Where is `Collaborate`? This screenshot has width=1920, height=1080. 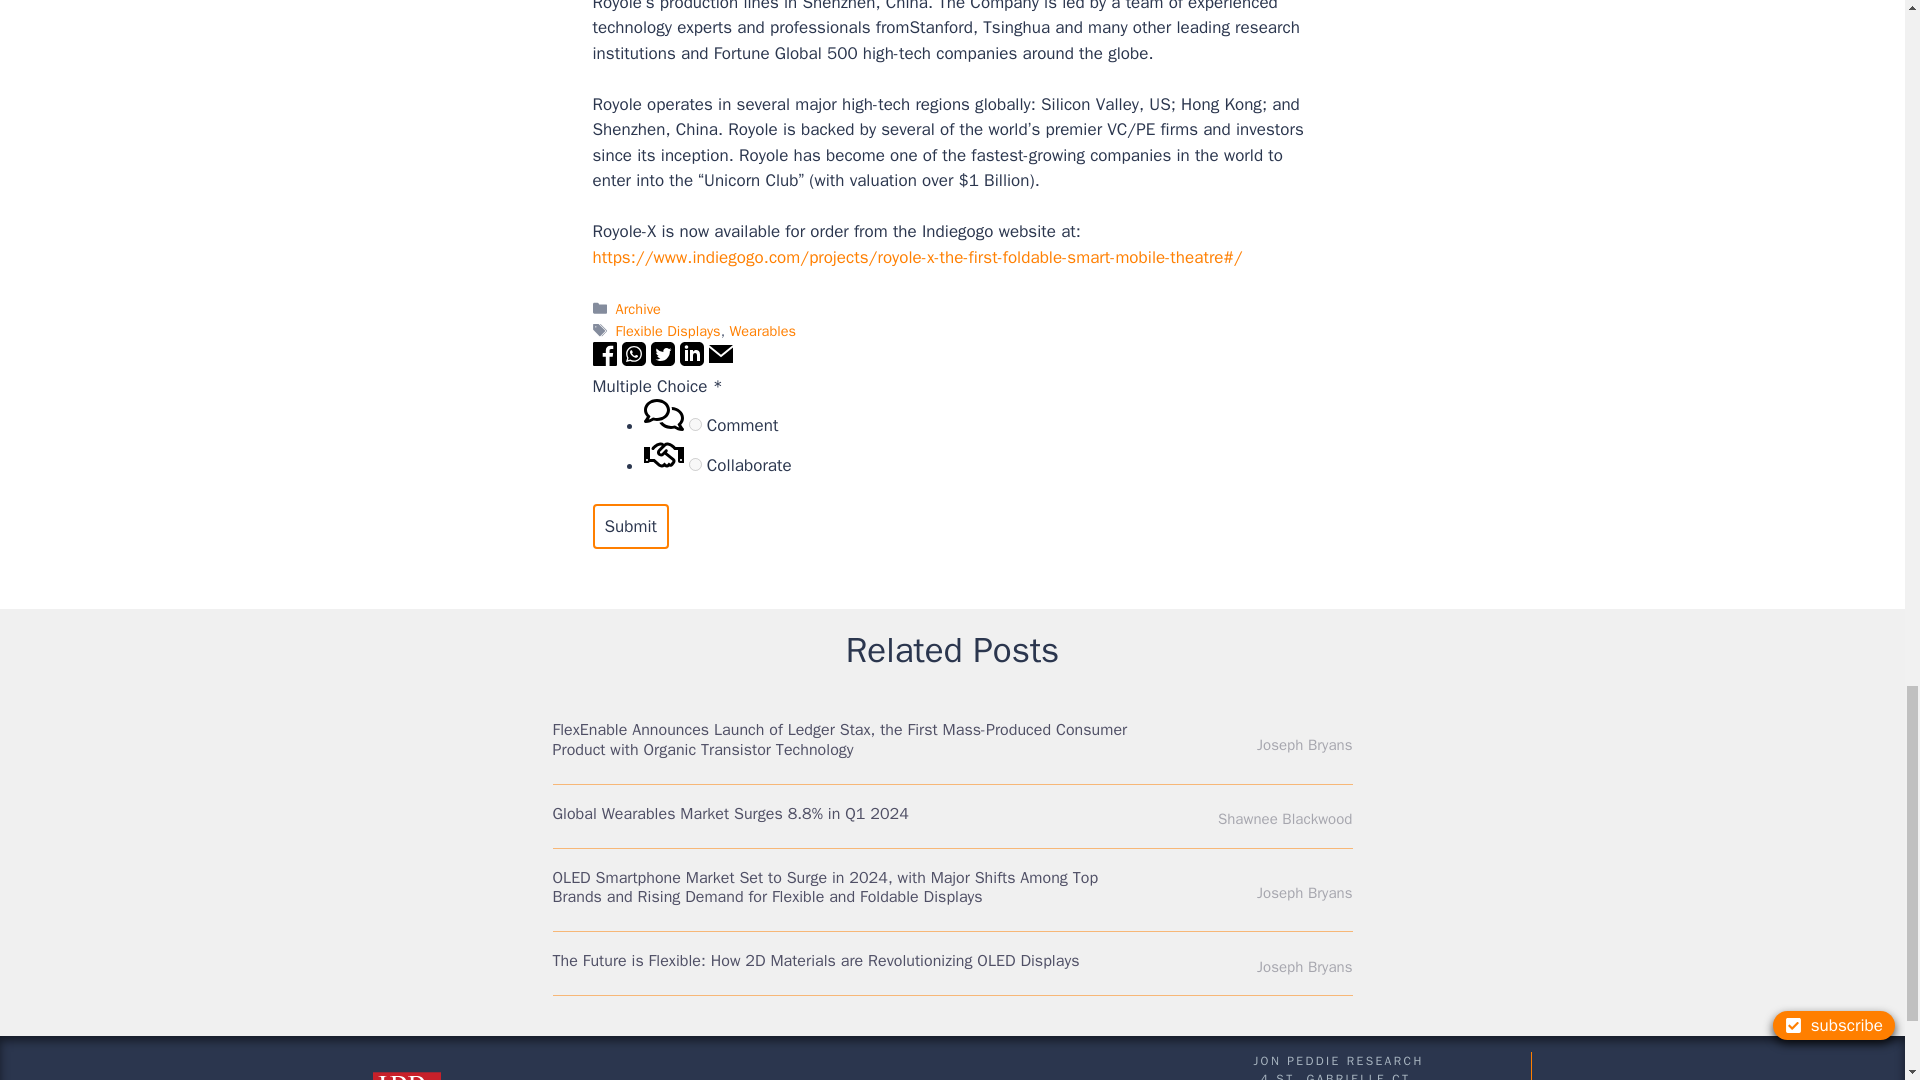 Collaborate is located at coordinates (696, 464).